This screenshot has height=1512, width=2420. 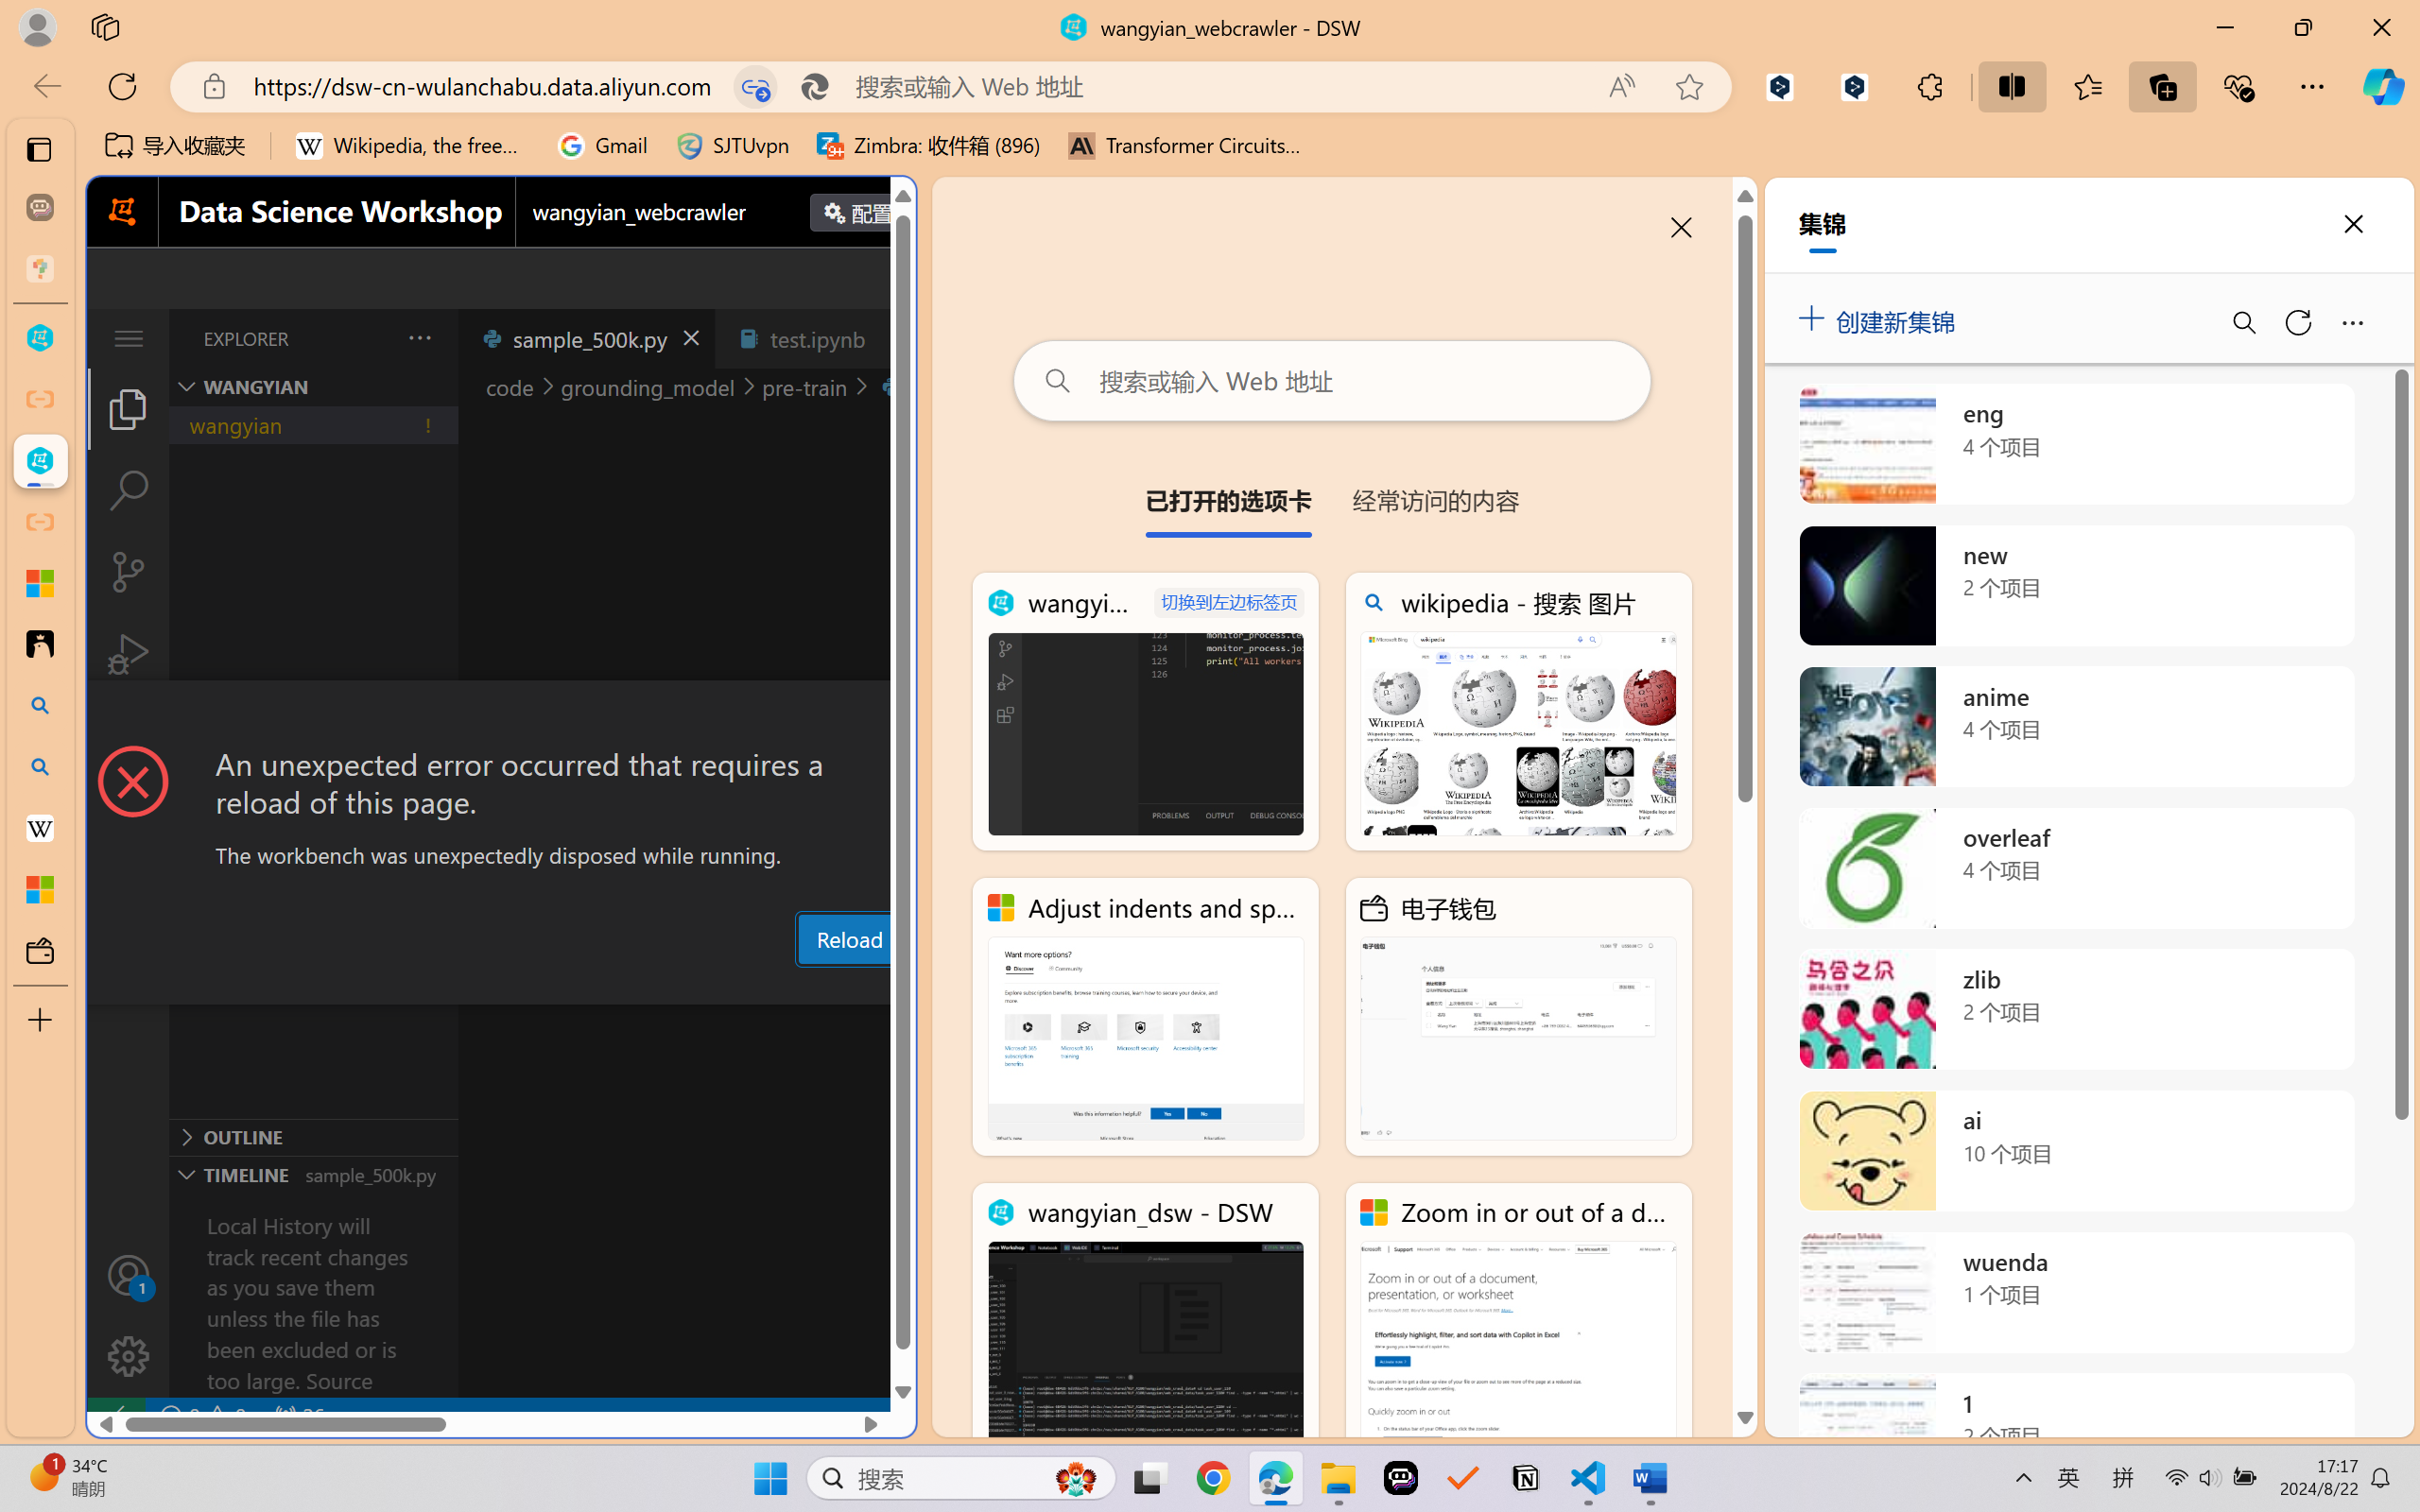 What do you see at coordinates (40, 828) in the screenshot?
I see `Earth - Wikipedia` at bounding box center [40, 828].